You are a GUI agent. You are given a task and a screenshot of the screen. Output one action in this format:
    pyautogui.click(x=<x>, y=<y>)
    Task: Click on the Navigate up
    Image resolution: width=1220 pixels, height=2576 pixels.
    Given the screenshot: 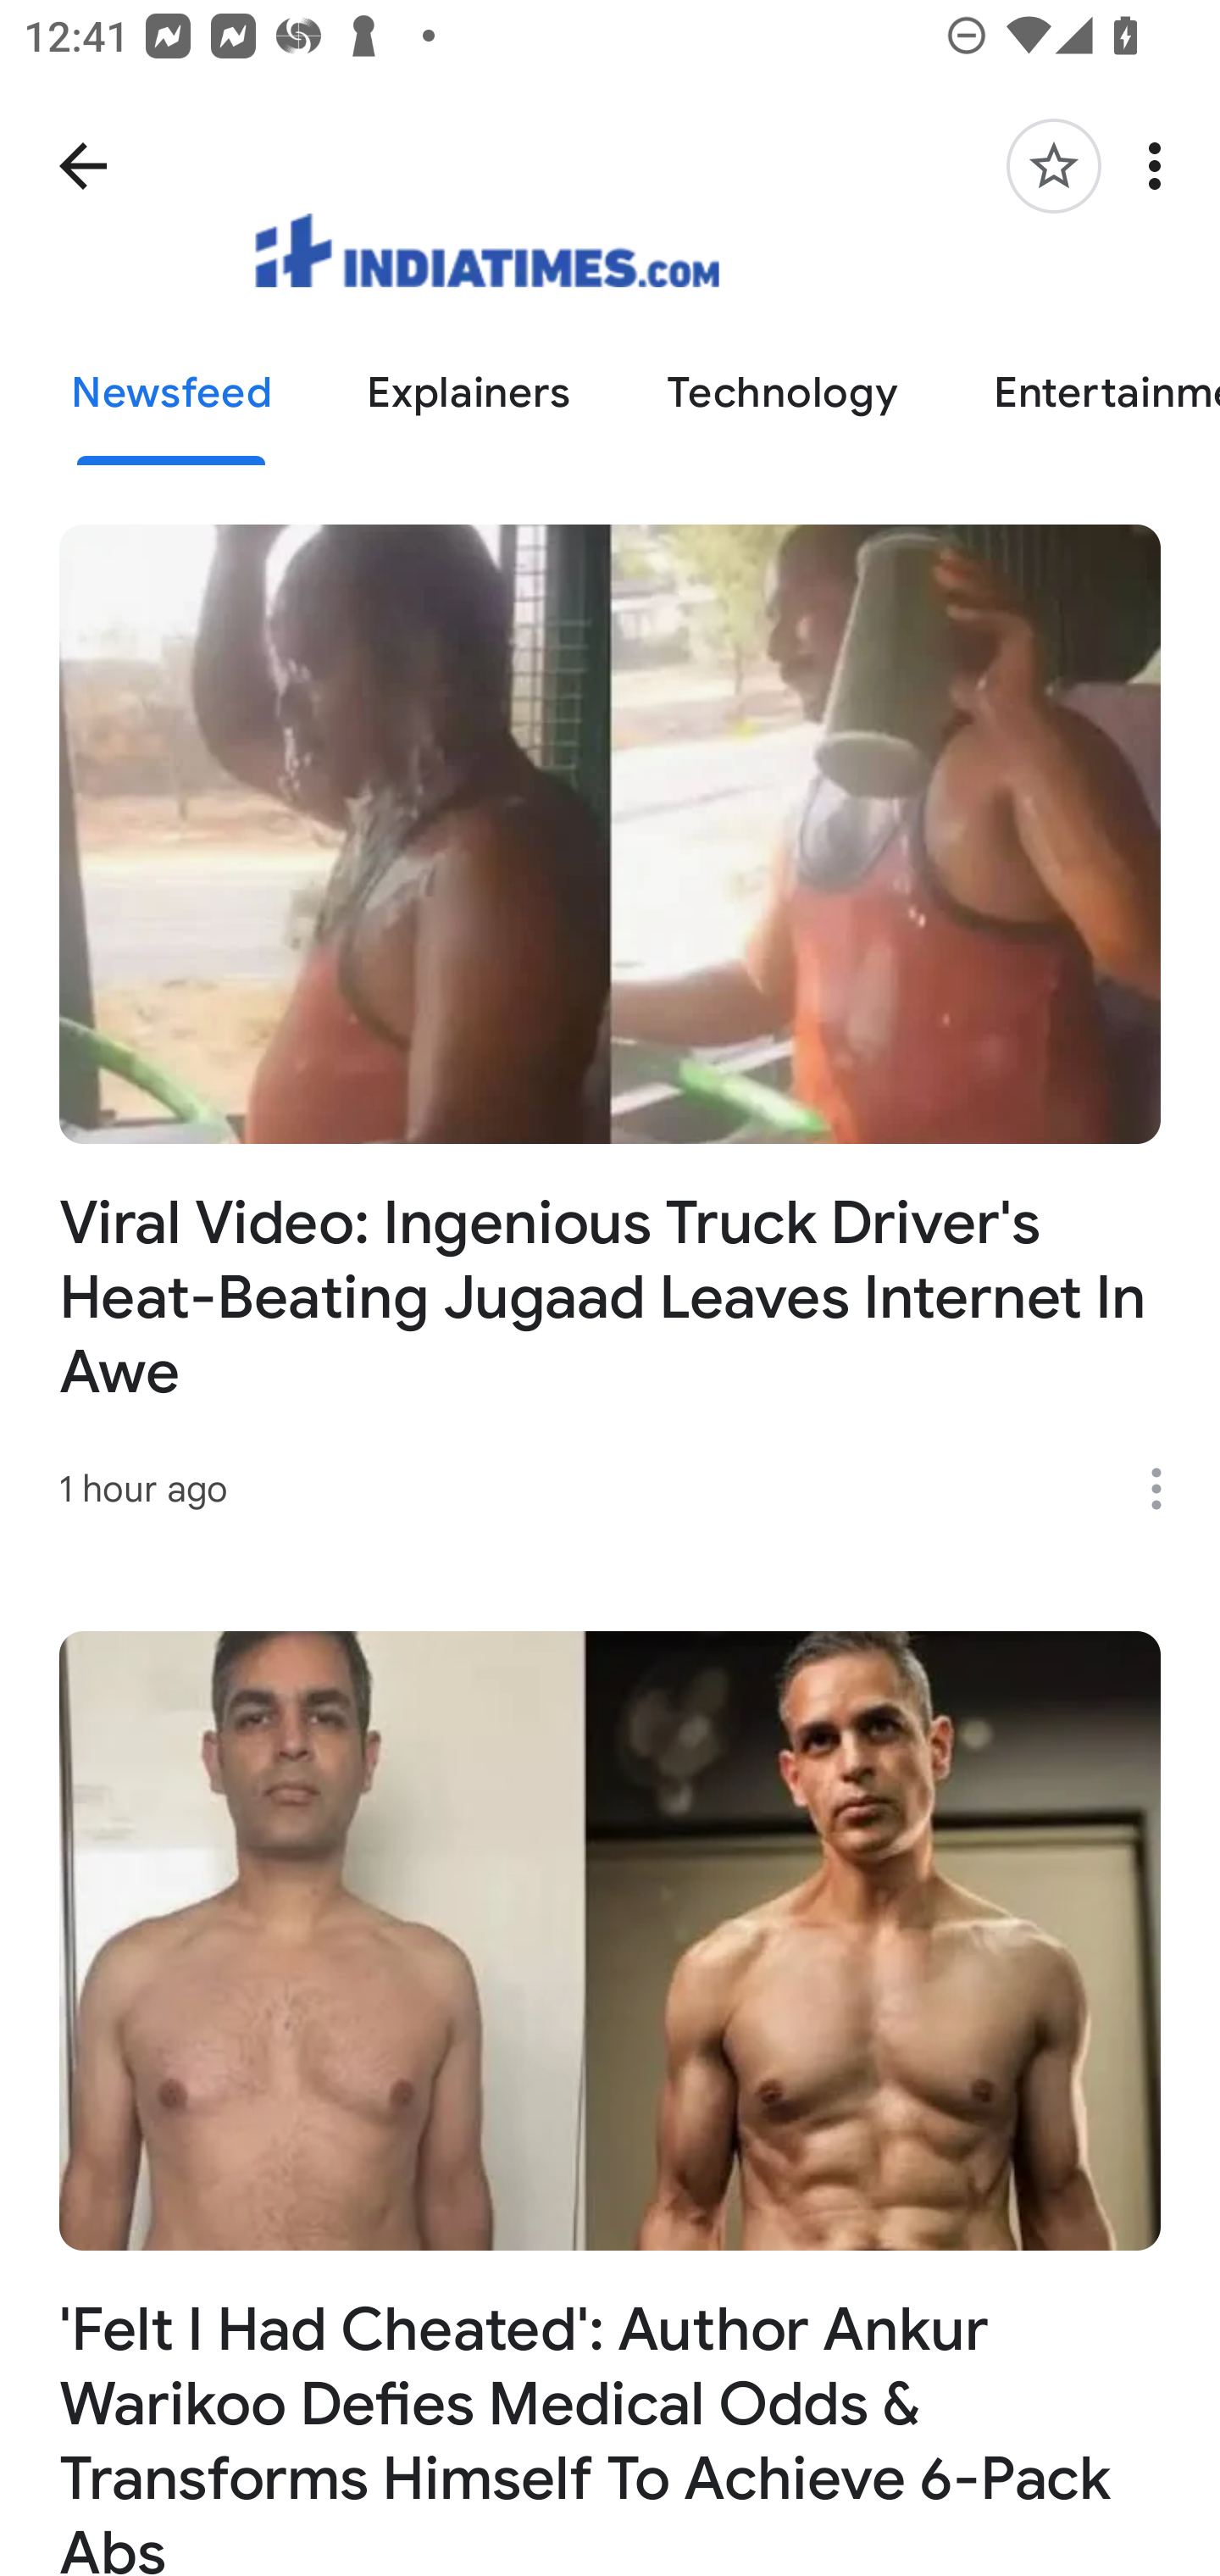 What is the action you would take?
    pyautogui.click(x=83, y=166)
    